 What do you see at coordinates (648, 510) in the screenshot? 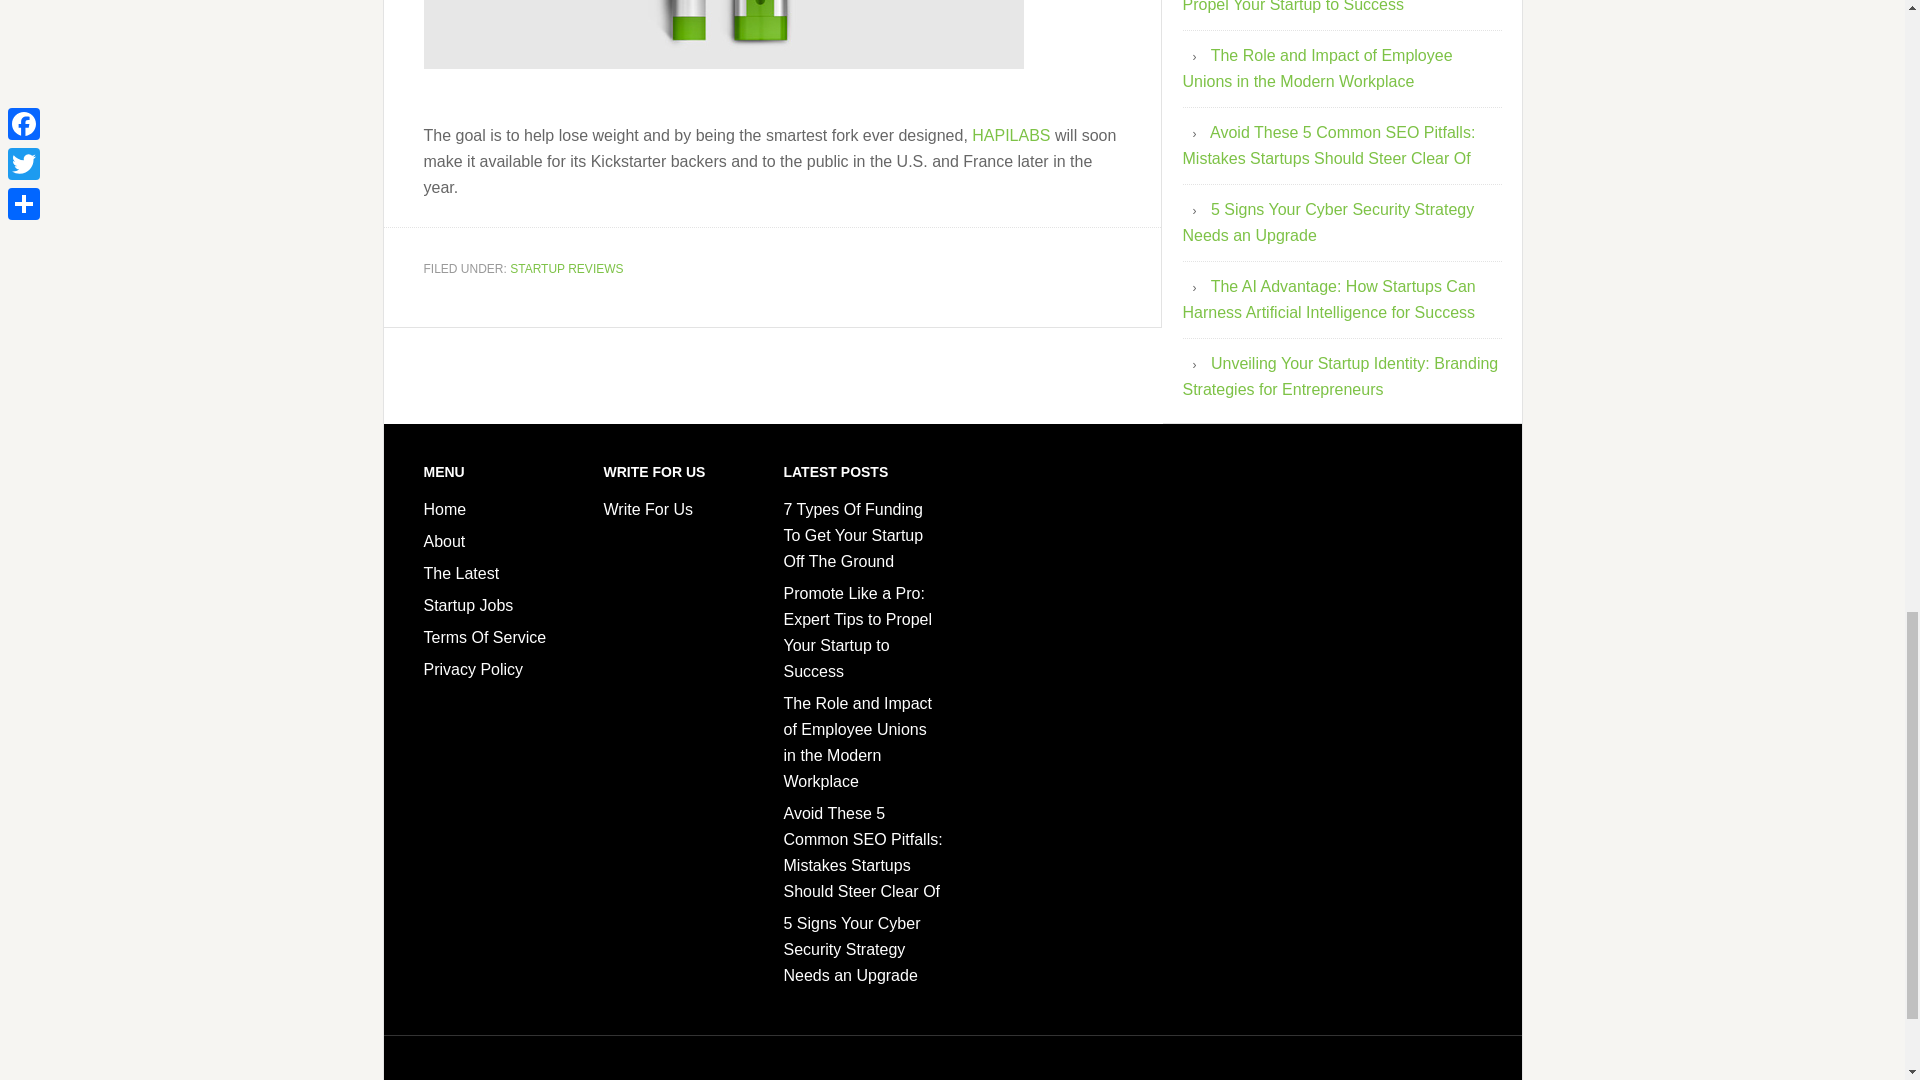
I see `Write For Us` at bounding box center [648, 510].